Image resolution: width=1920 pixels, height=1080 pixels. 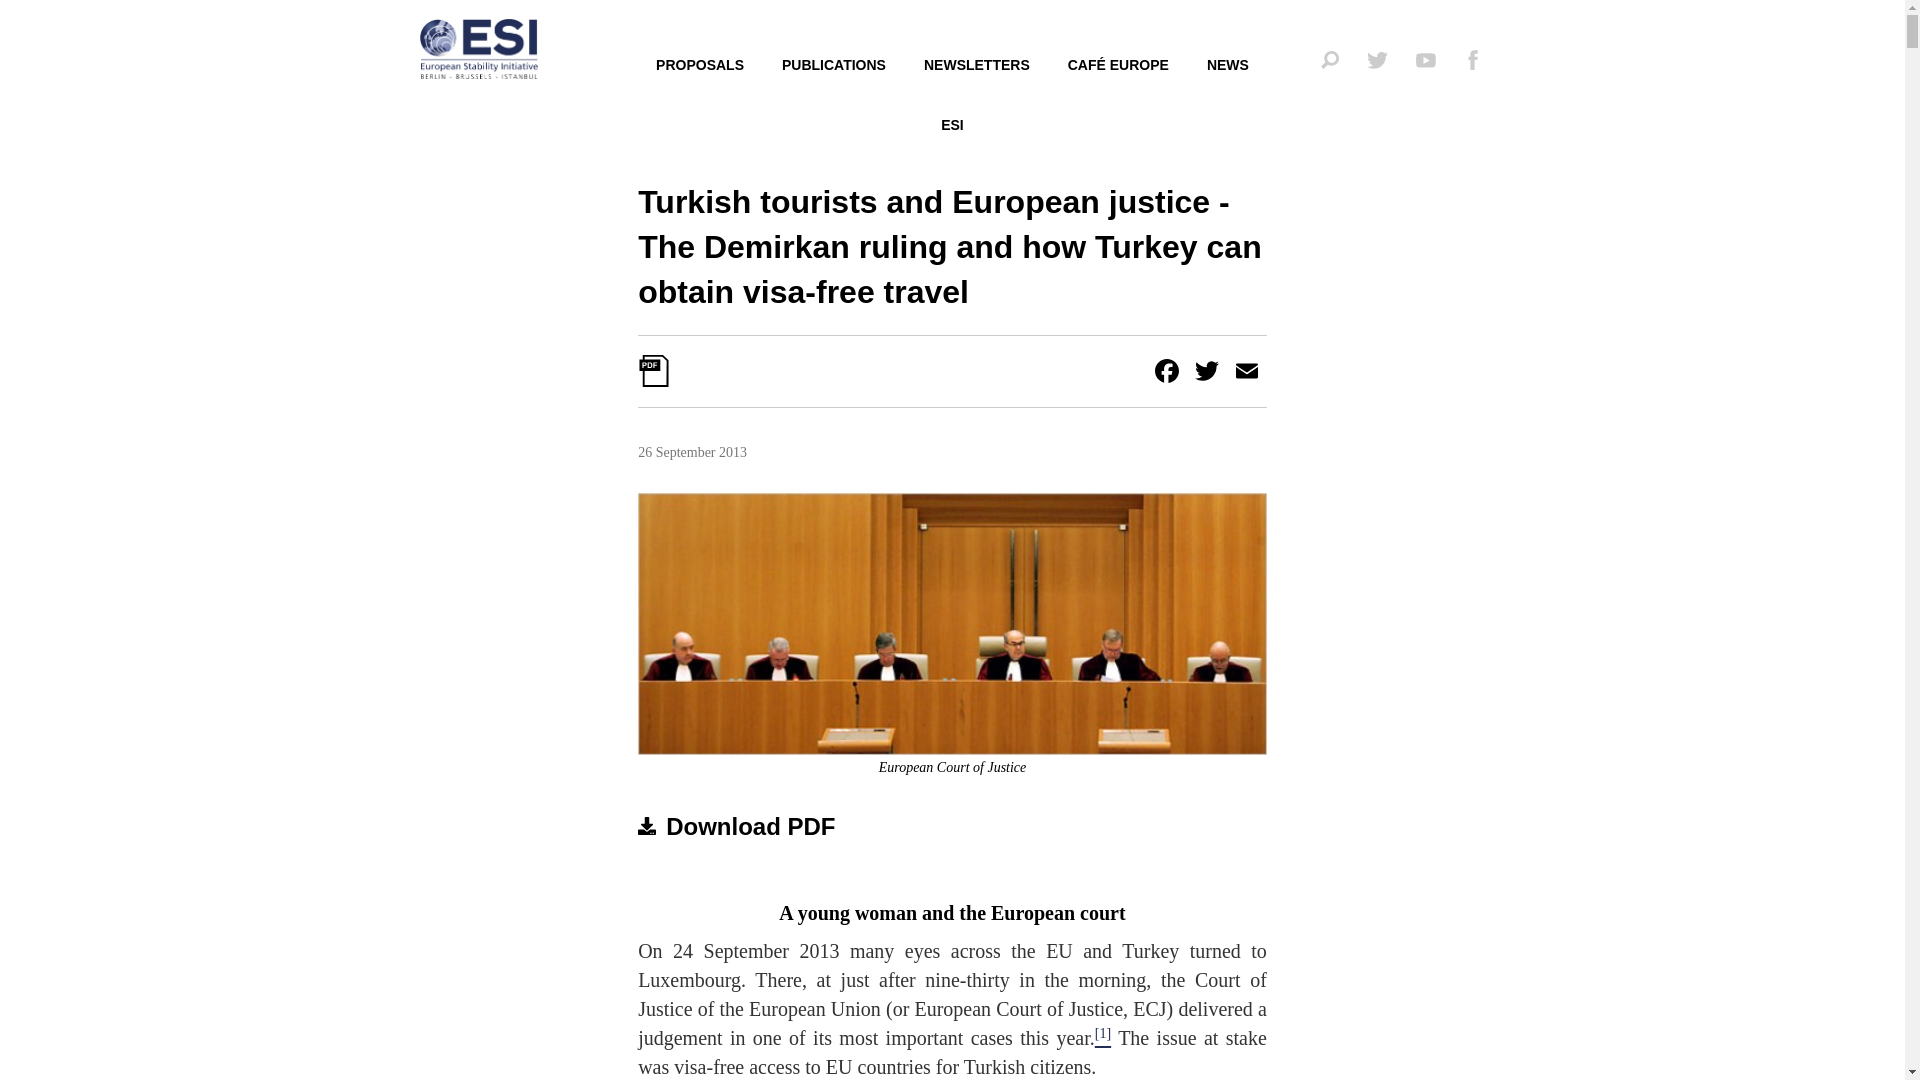 What do you see at coordinates (976, 66) in the screenshot?
I see `NEWSLETTERS` at bounding box center [976, 66].